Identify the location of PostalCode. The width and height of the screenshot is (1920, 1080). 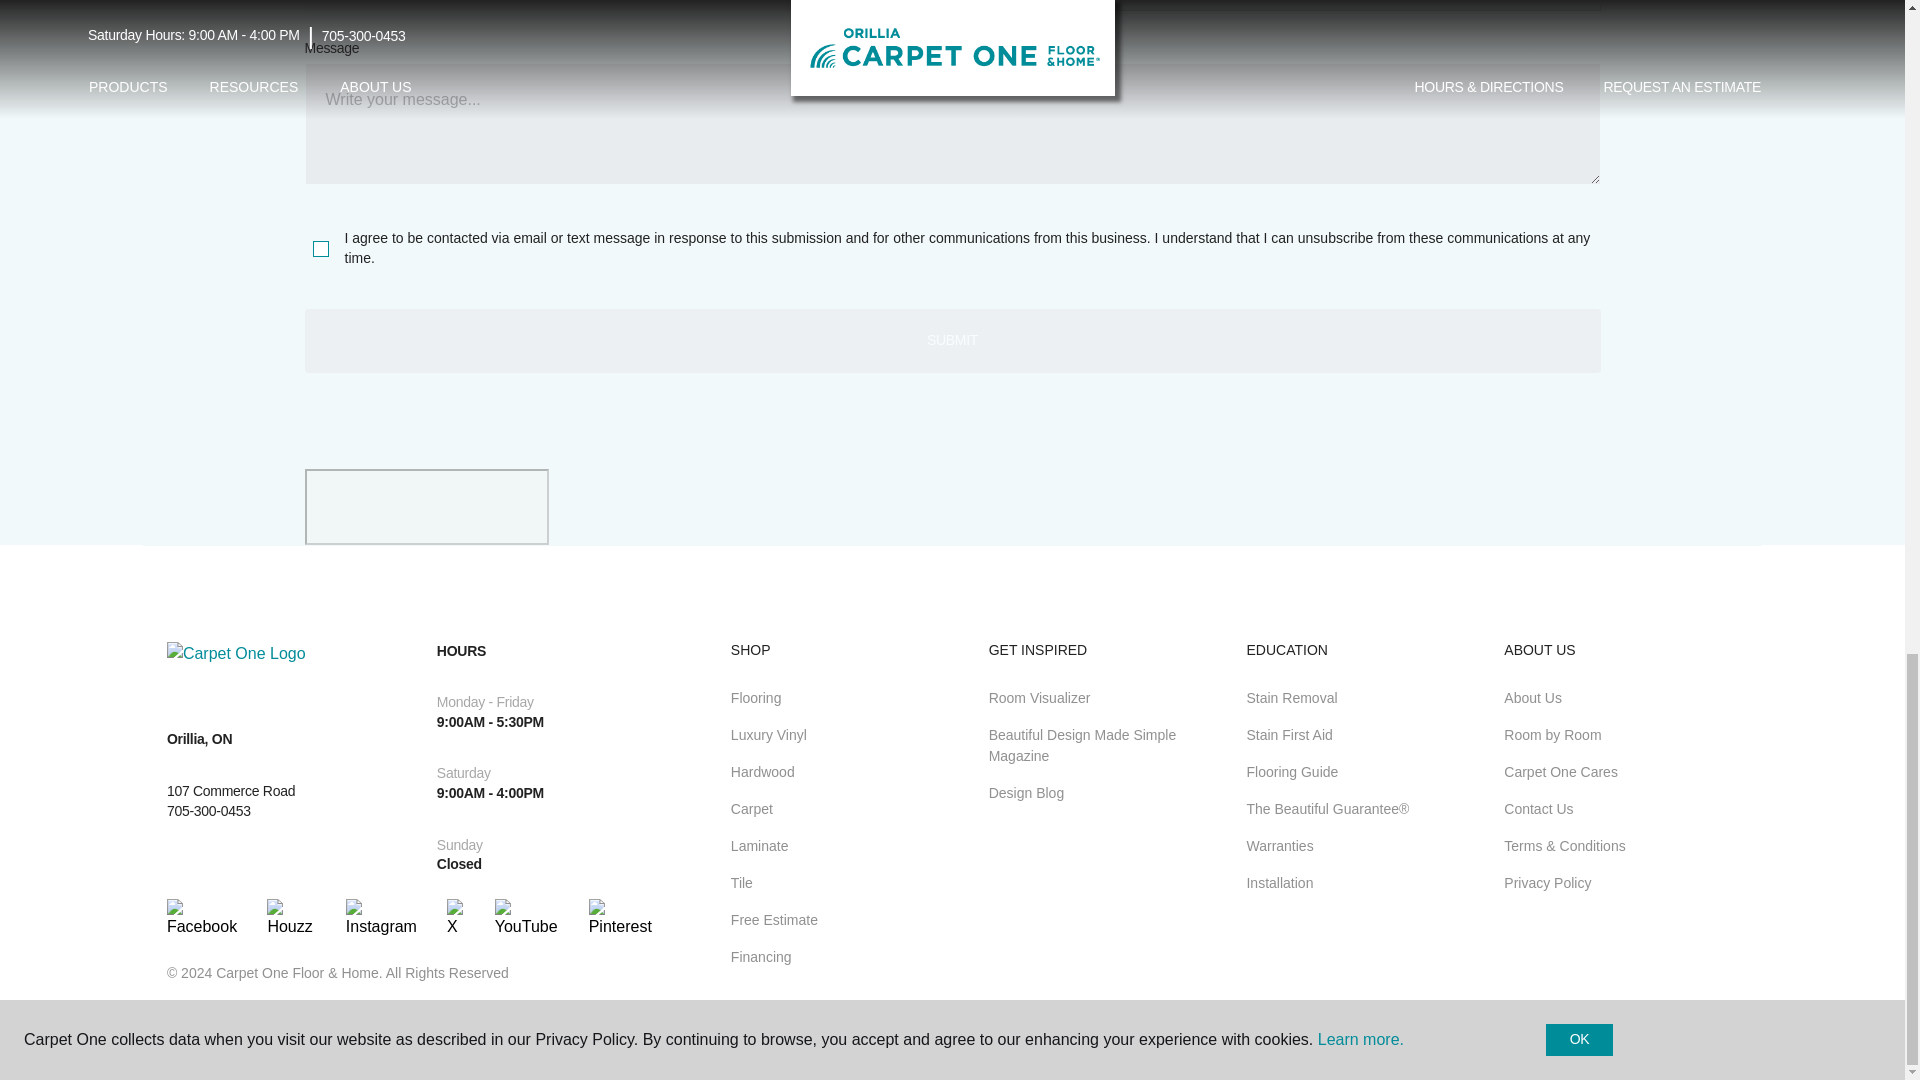
(622, 6).